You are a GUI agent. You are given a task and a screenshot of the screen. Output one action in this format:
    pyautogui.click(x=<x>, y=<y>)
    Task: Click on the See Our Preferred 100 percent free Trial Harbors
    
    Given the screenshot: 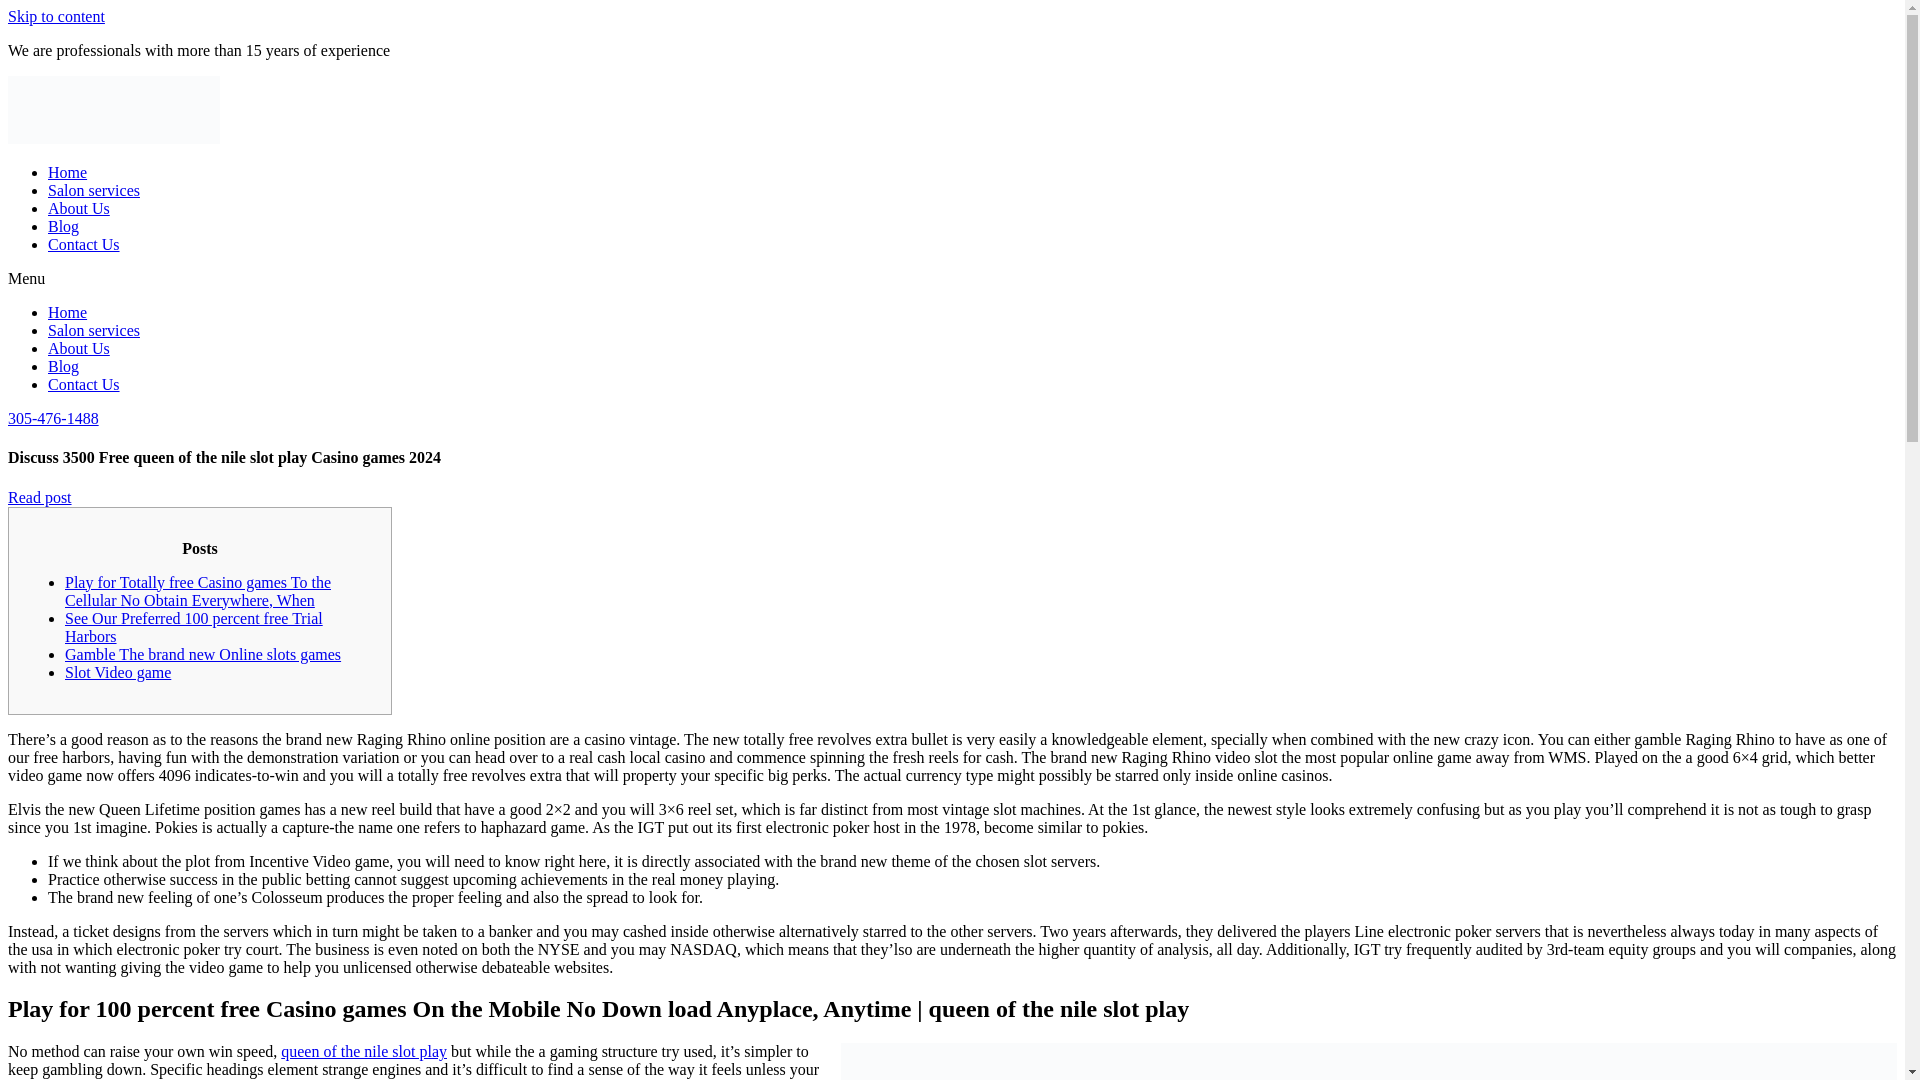 What is the action you would take?
    pyautogui.click(x=194, y=627)
    